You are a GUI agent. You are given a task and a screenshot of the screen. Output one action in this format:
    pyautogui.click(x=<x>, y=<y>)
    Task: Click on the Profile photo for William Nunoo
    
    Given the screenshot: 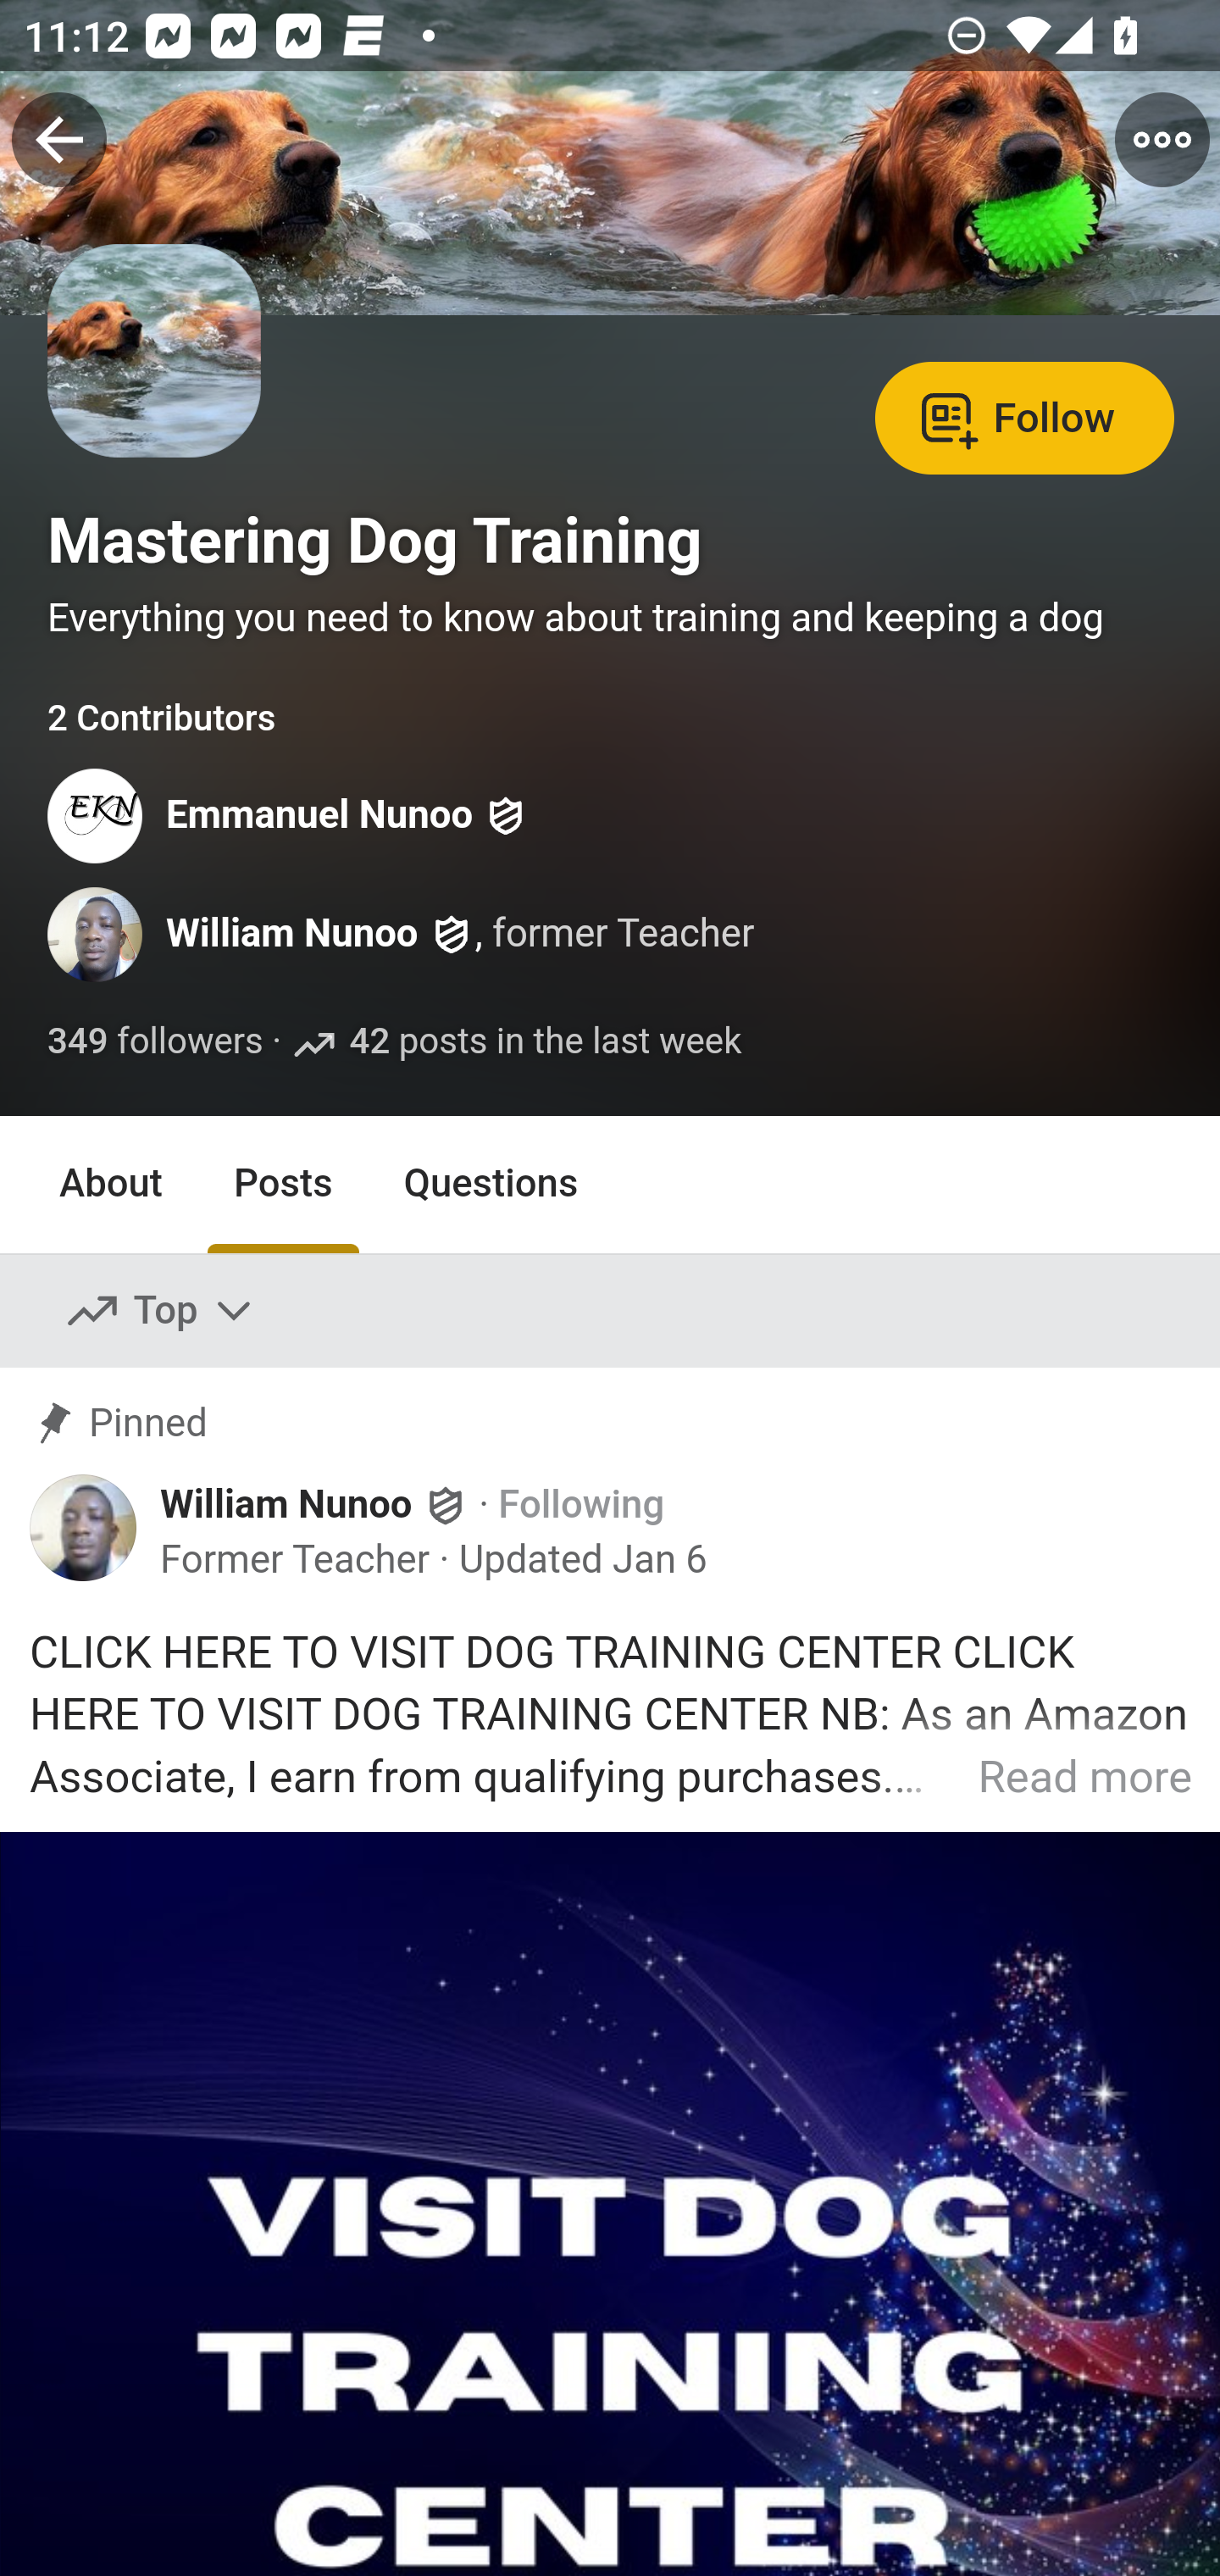 What is the action you would take?
    pyautogui.click(x=84, y=1529)
    